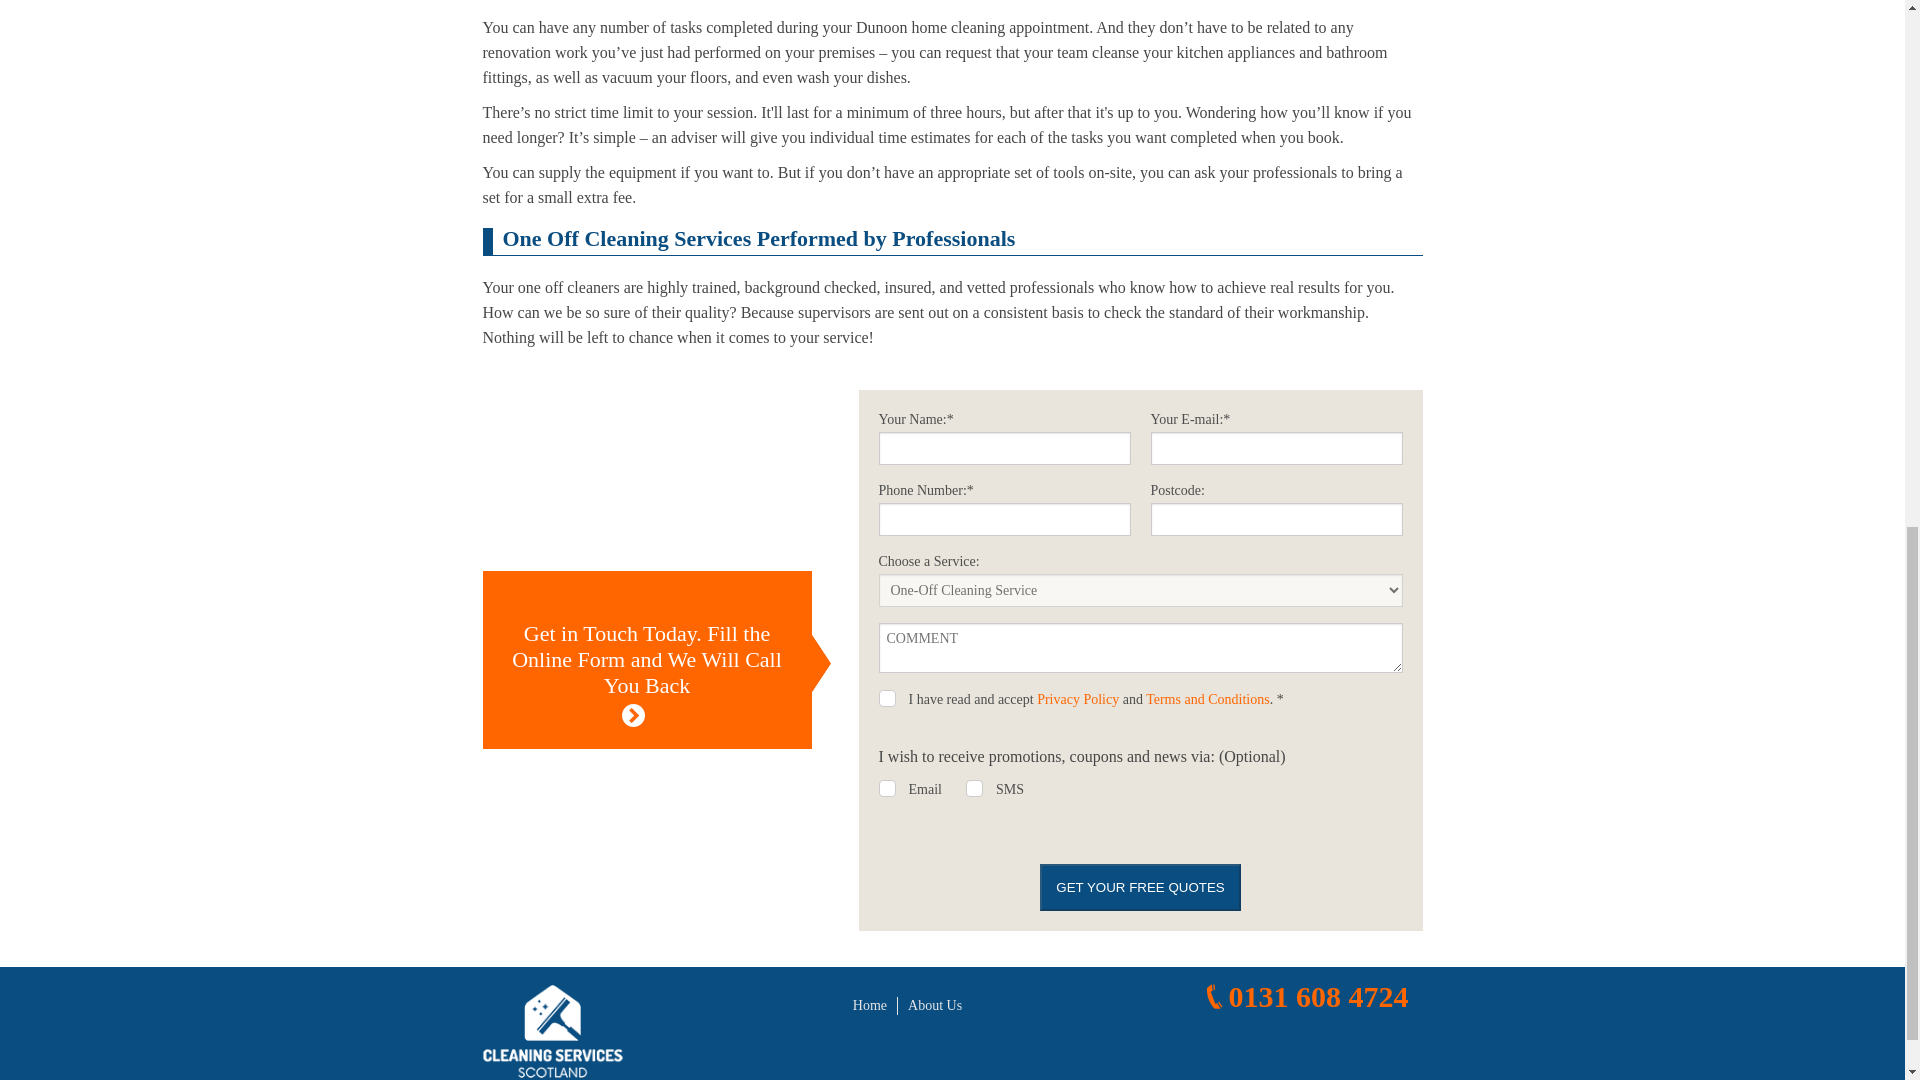 This screenshot has width=1920, height=1080. What do you see at coordinates (1140, 888) in the screenshot?
I see `Get Your Free Quotes` at bounding box center [1140, 888].